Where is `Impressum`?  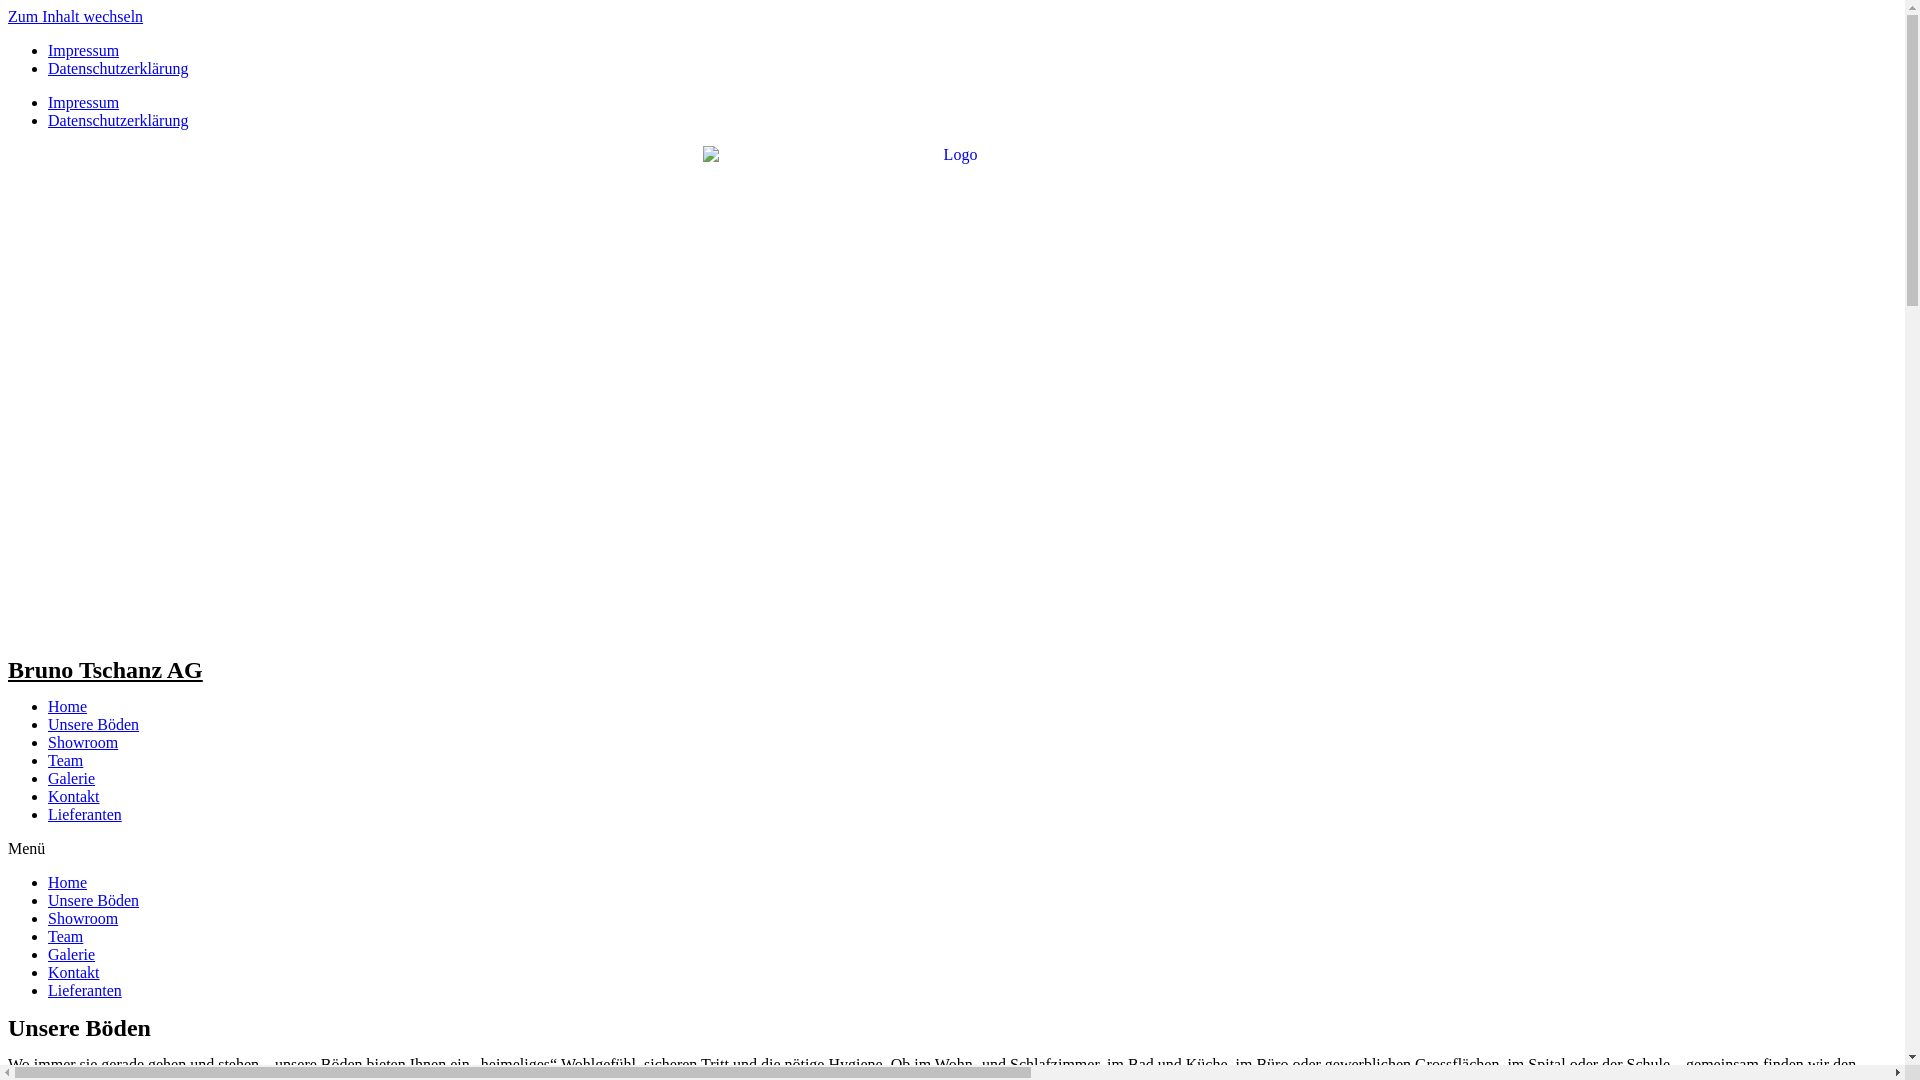 Impressum is located at coordinates (84, 50).